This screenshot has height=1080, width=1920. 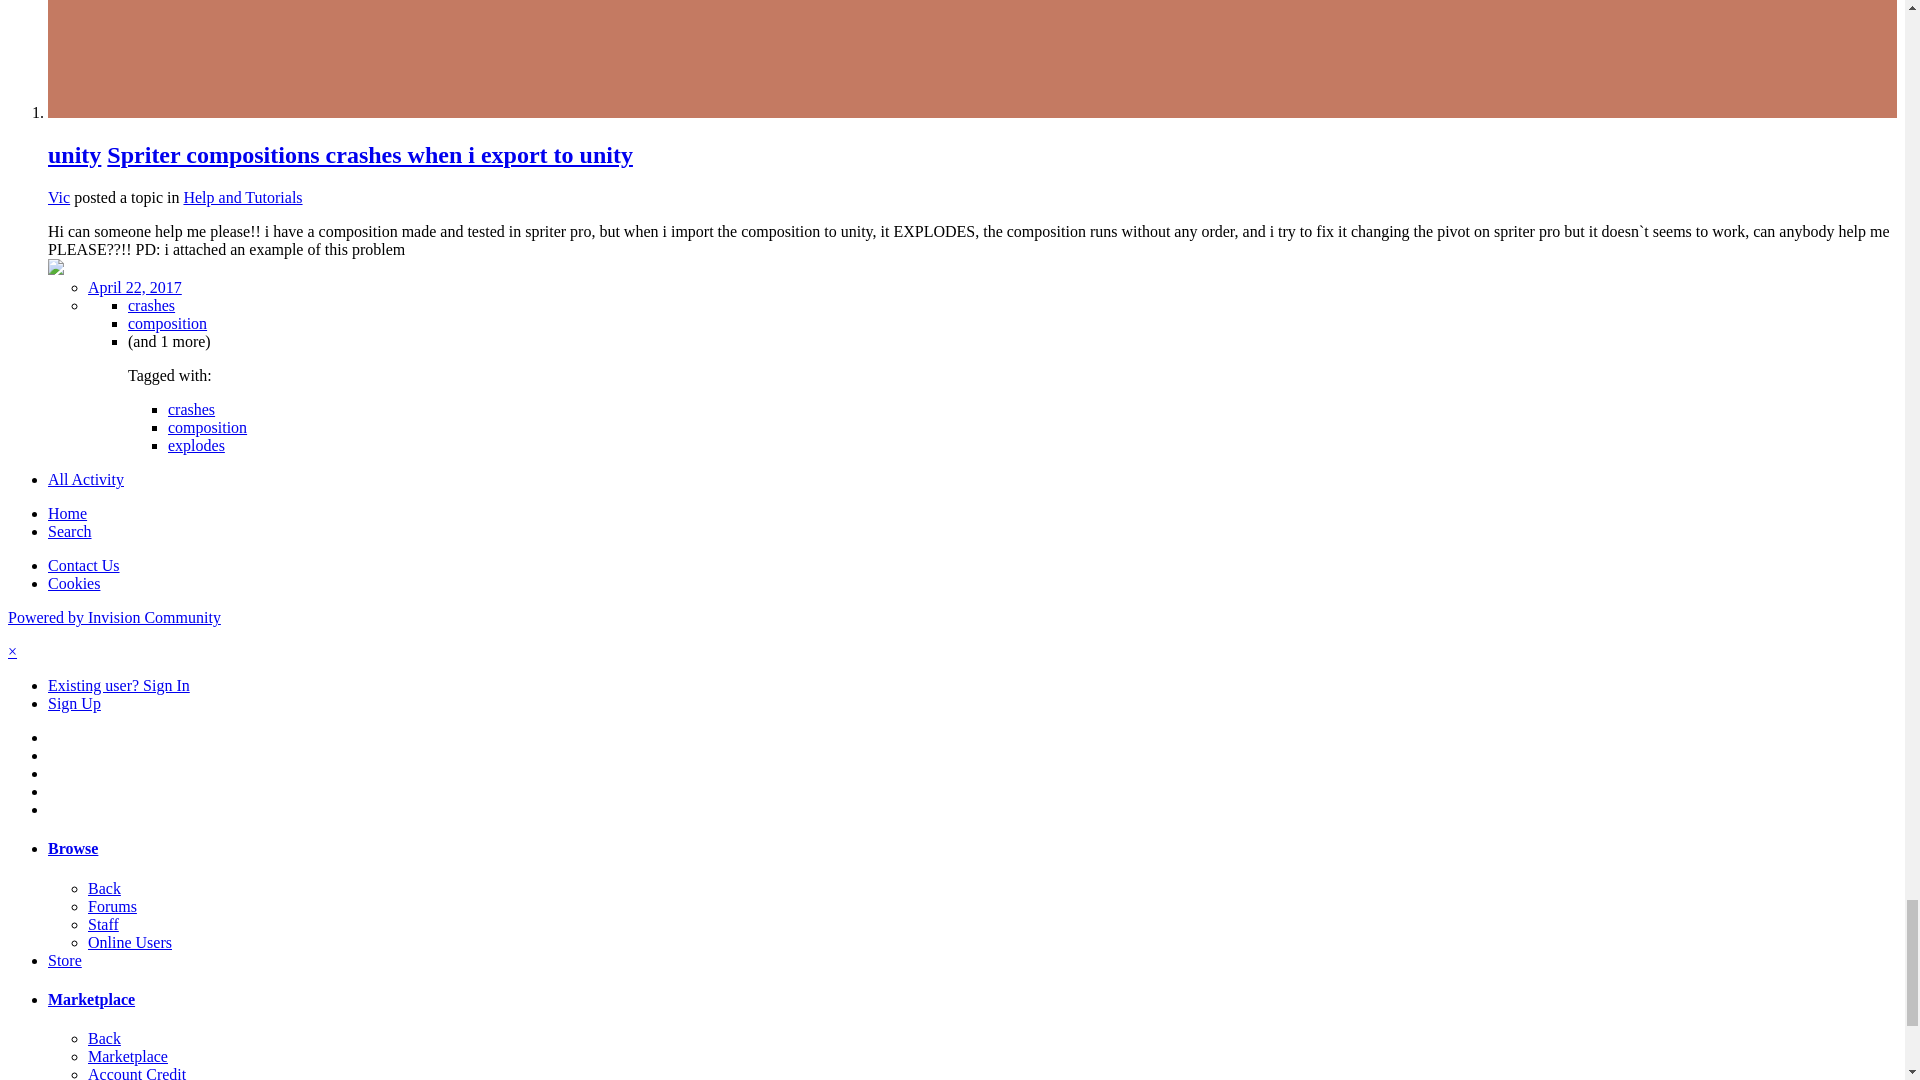 I want to click on Find other content tagged with 'composition', so click(x=168, y=323).